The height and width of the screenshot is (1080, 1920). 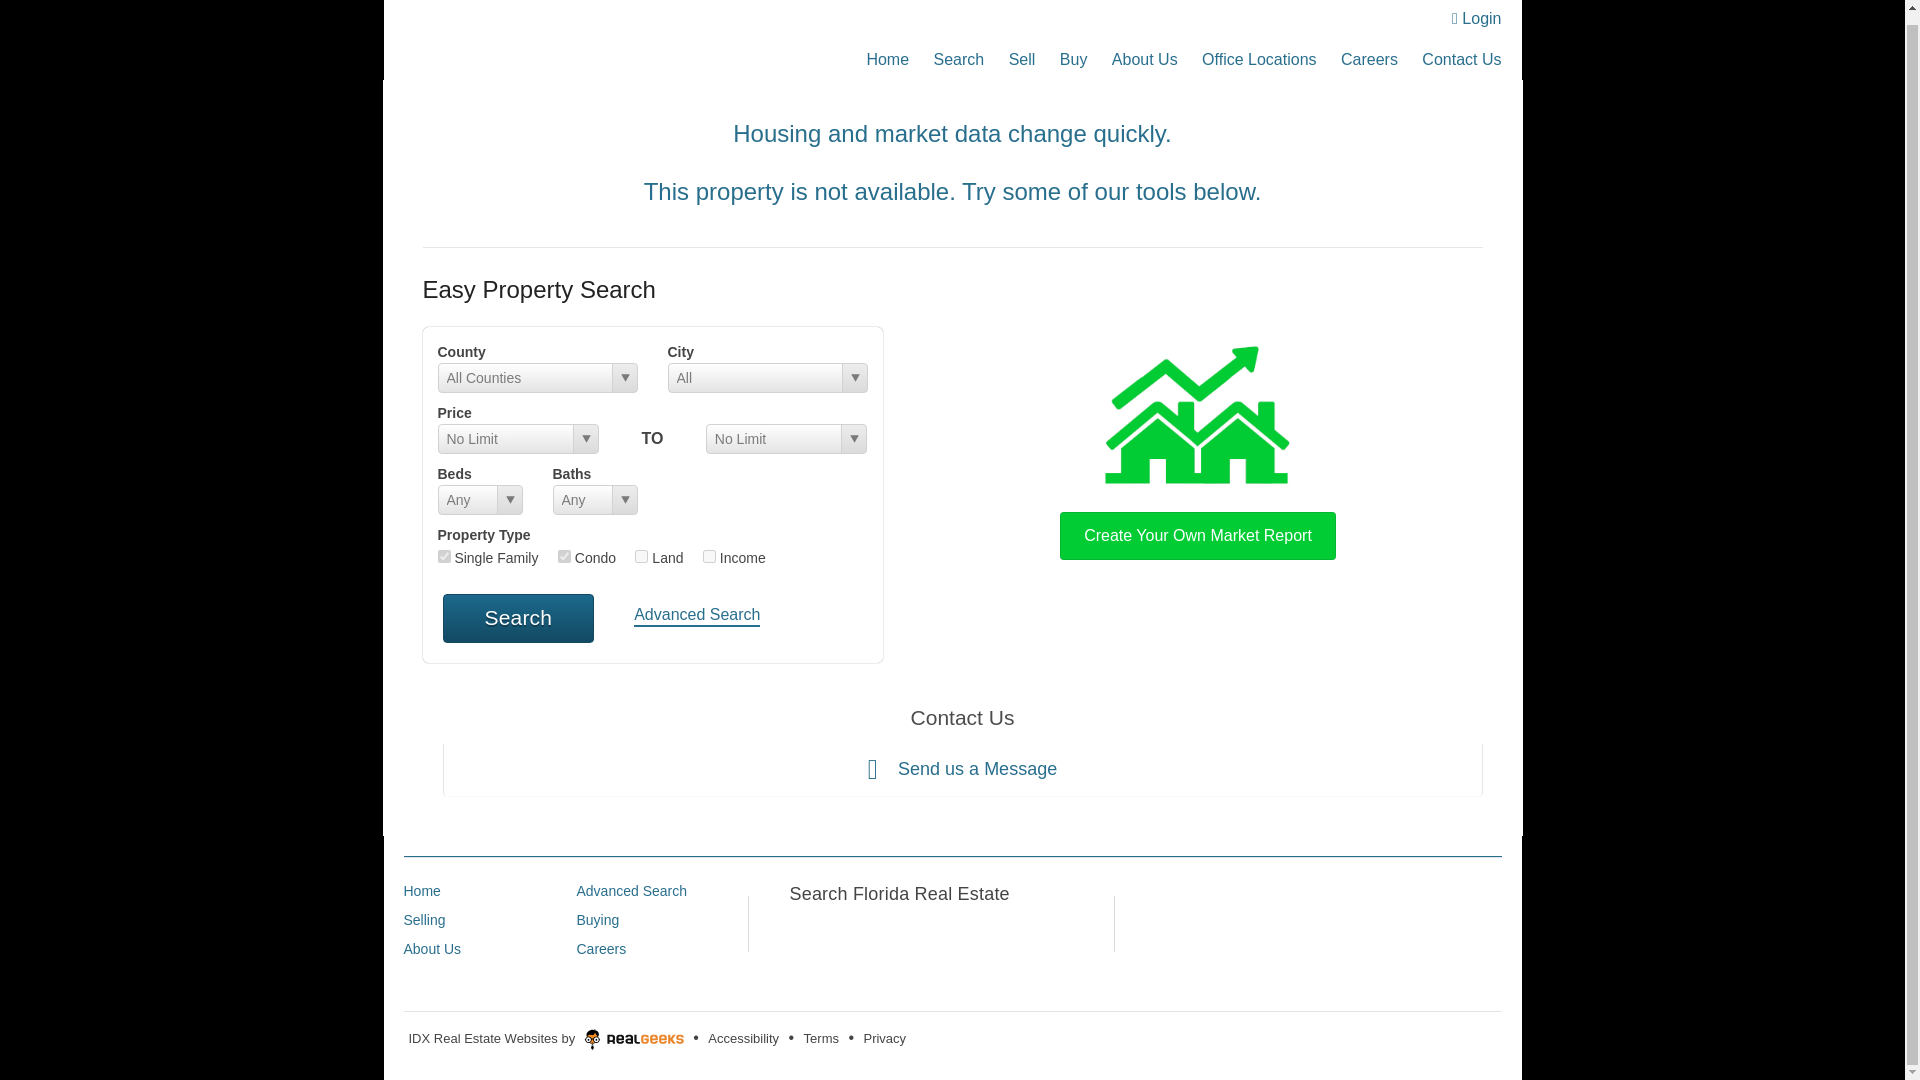 What do you see at coordinates (1258, 50) in the screenshot?
I see `Office Locations` at bounding box center [1258, 50].